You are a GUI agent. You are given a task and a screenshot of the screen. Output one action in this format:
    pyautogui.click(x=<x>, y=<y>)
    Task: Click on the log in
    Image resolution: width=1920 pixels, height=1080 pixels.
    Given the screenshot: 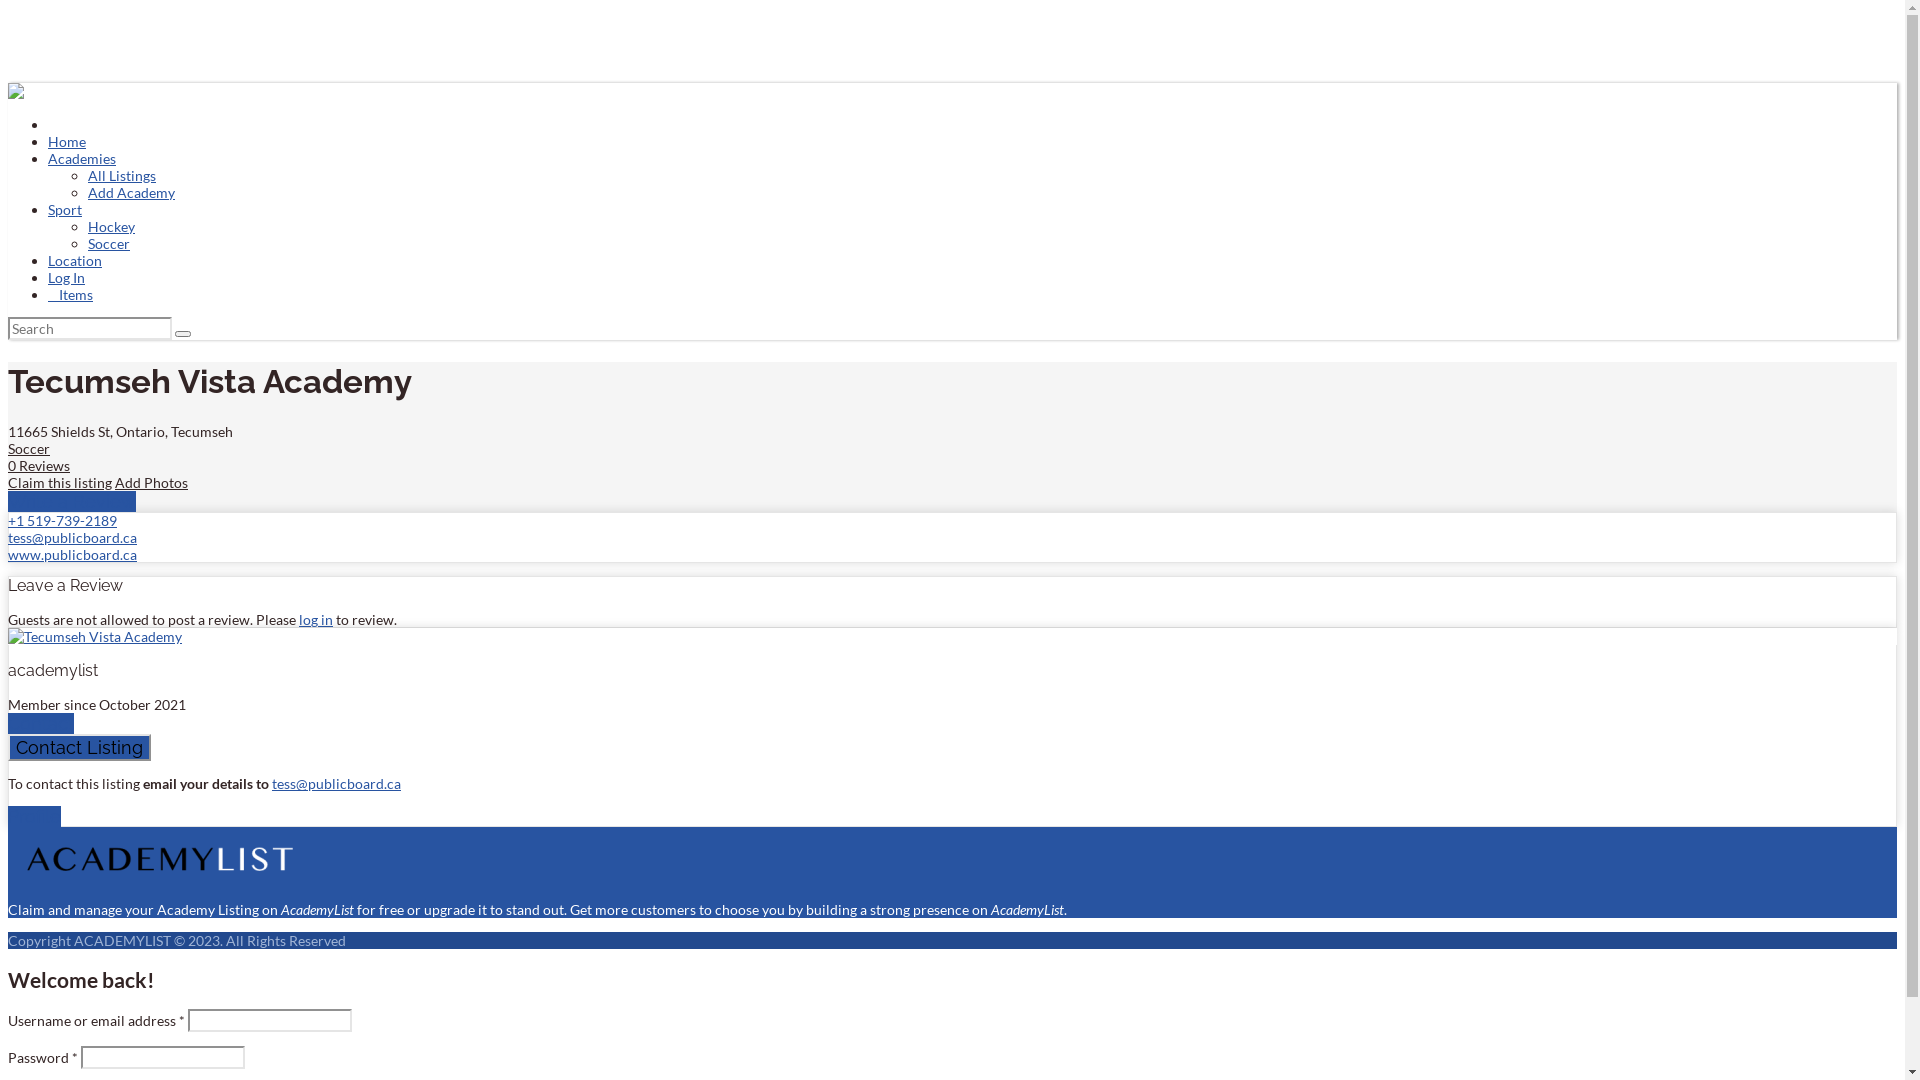 What is the action you would take?
    pyautogui.click(x=316, y=620)
    